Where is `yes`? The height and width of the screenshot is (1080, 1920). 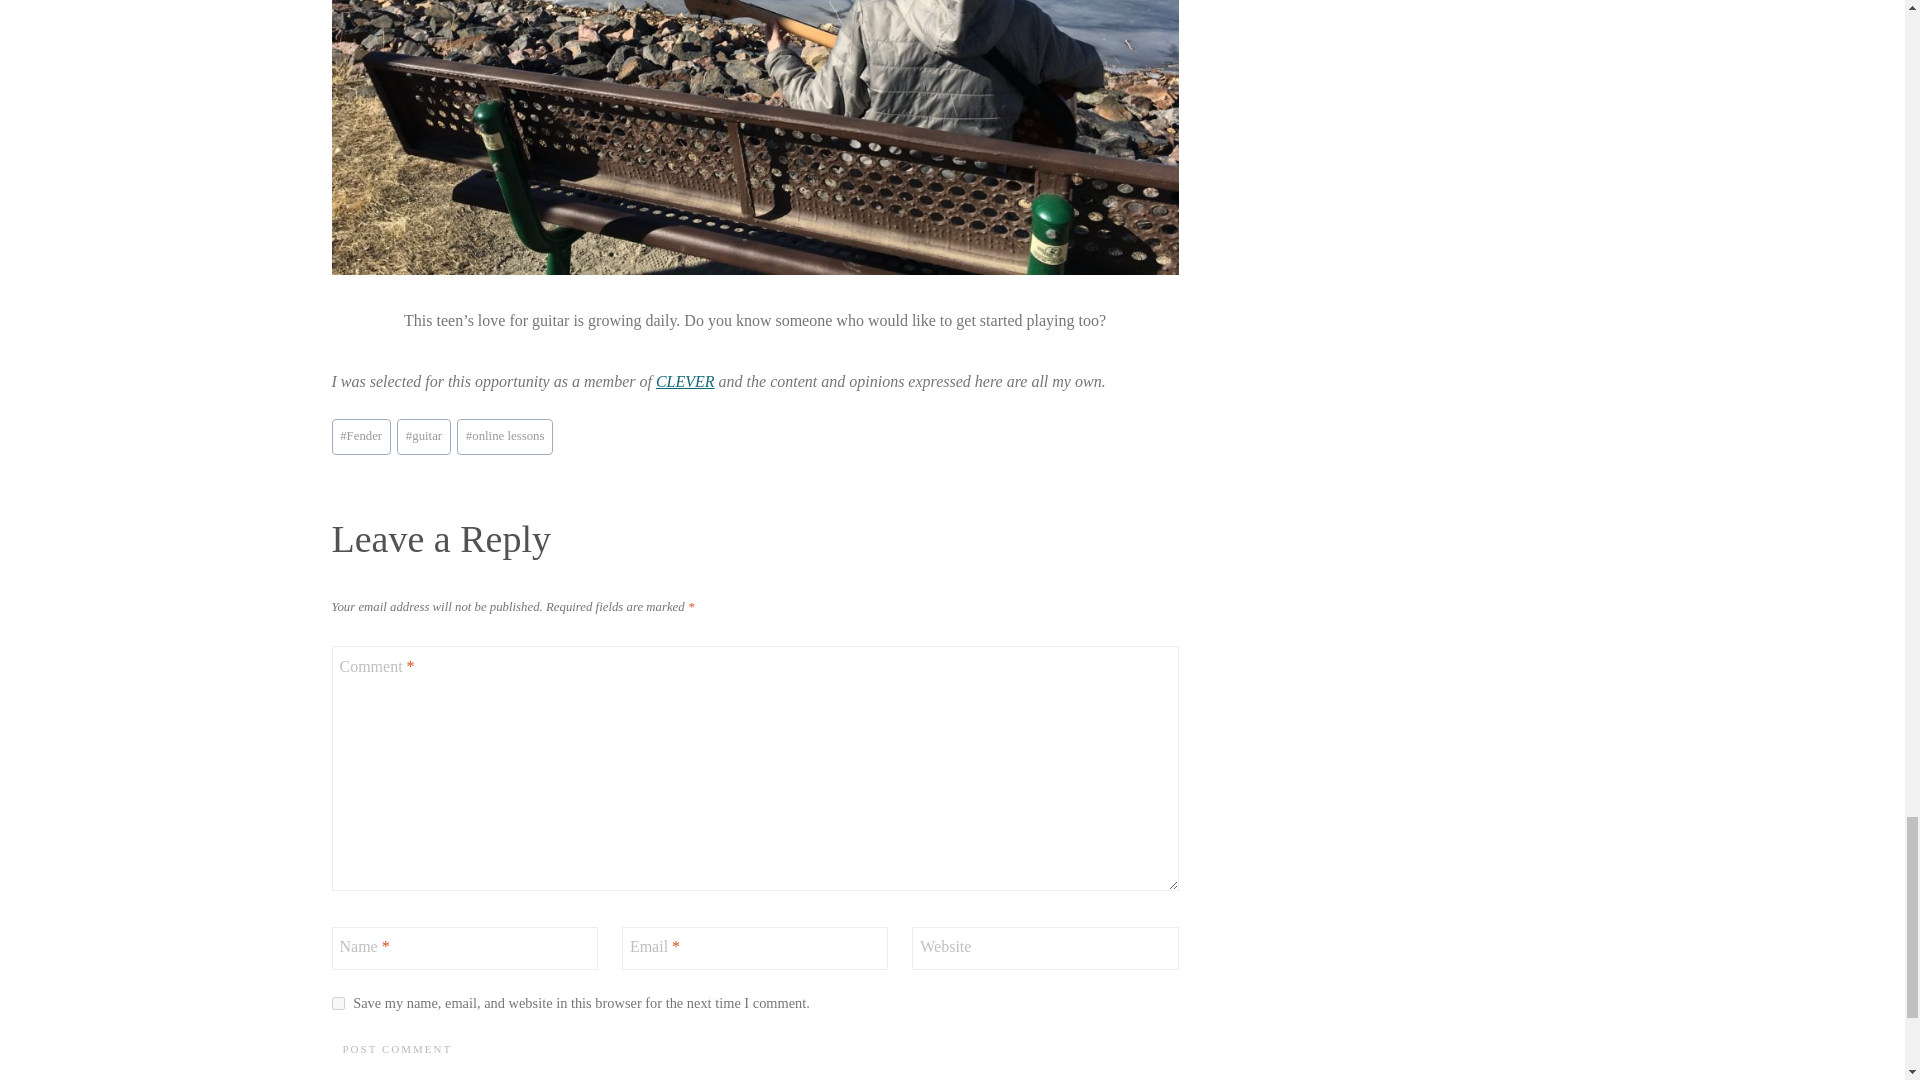 yes is located at coordinates (338, 1002).